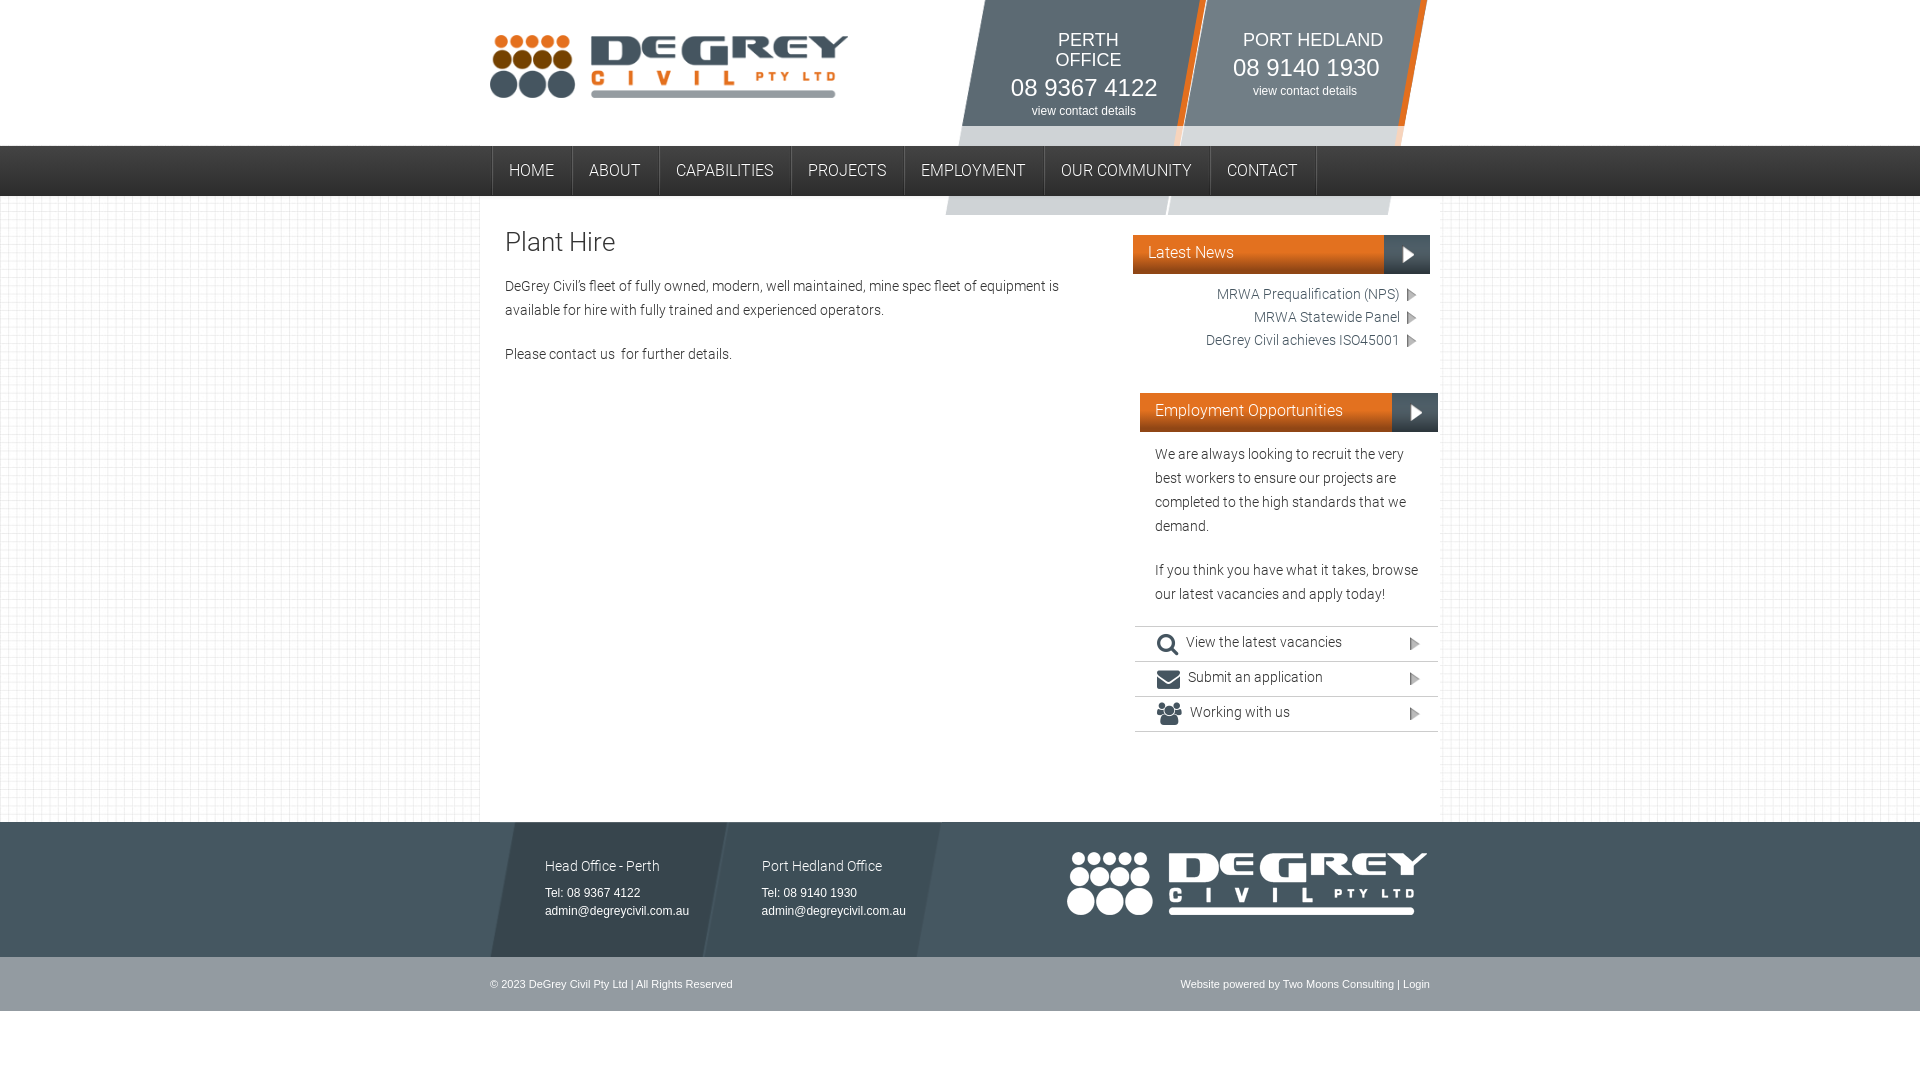 This screenshot has width=1920, height=1080. Describe the element at coordinates (1313, 342) in the screenshot. I see `DeGrey Civil achieves ISO45001` at that location.